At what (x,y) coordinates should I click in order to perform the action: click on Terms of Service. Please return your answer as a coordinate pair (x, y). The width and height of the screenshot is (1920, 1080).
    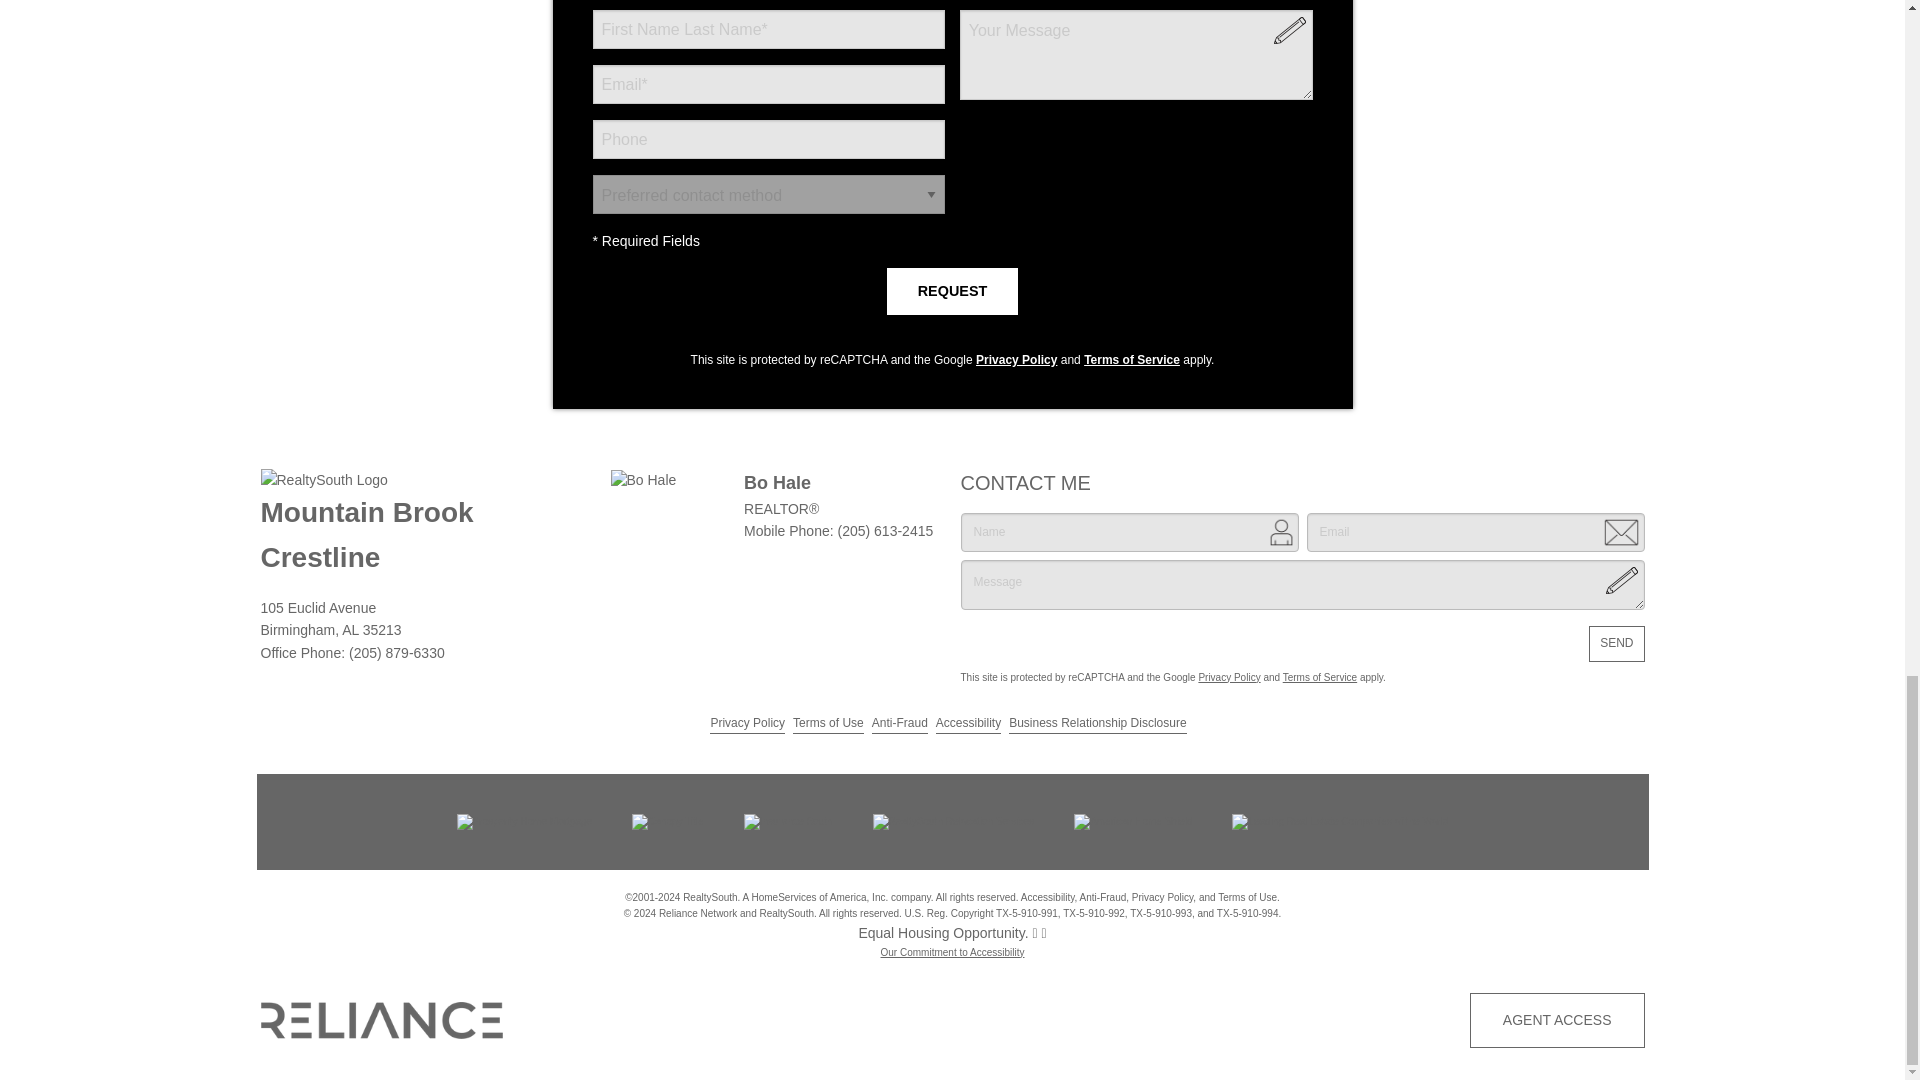
    Looking at the image, I should click on (1132, 360).